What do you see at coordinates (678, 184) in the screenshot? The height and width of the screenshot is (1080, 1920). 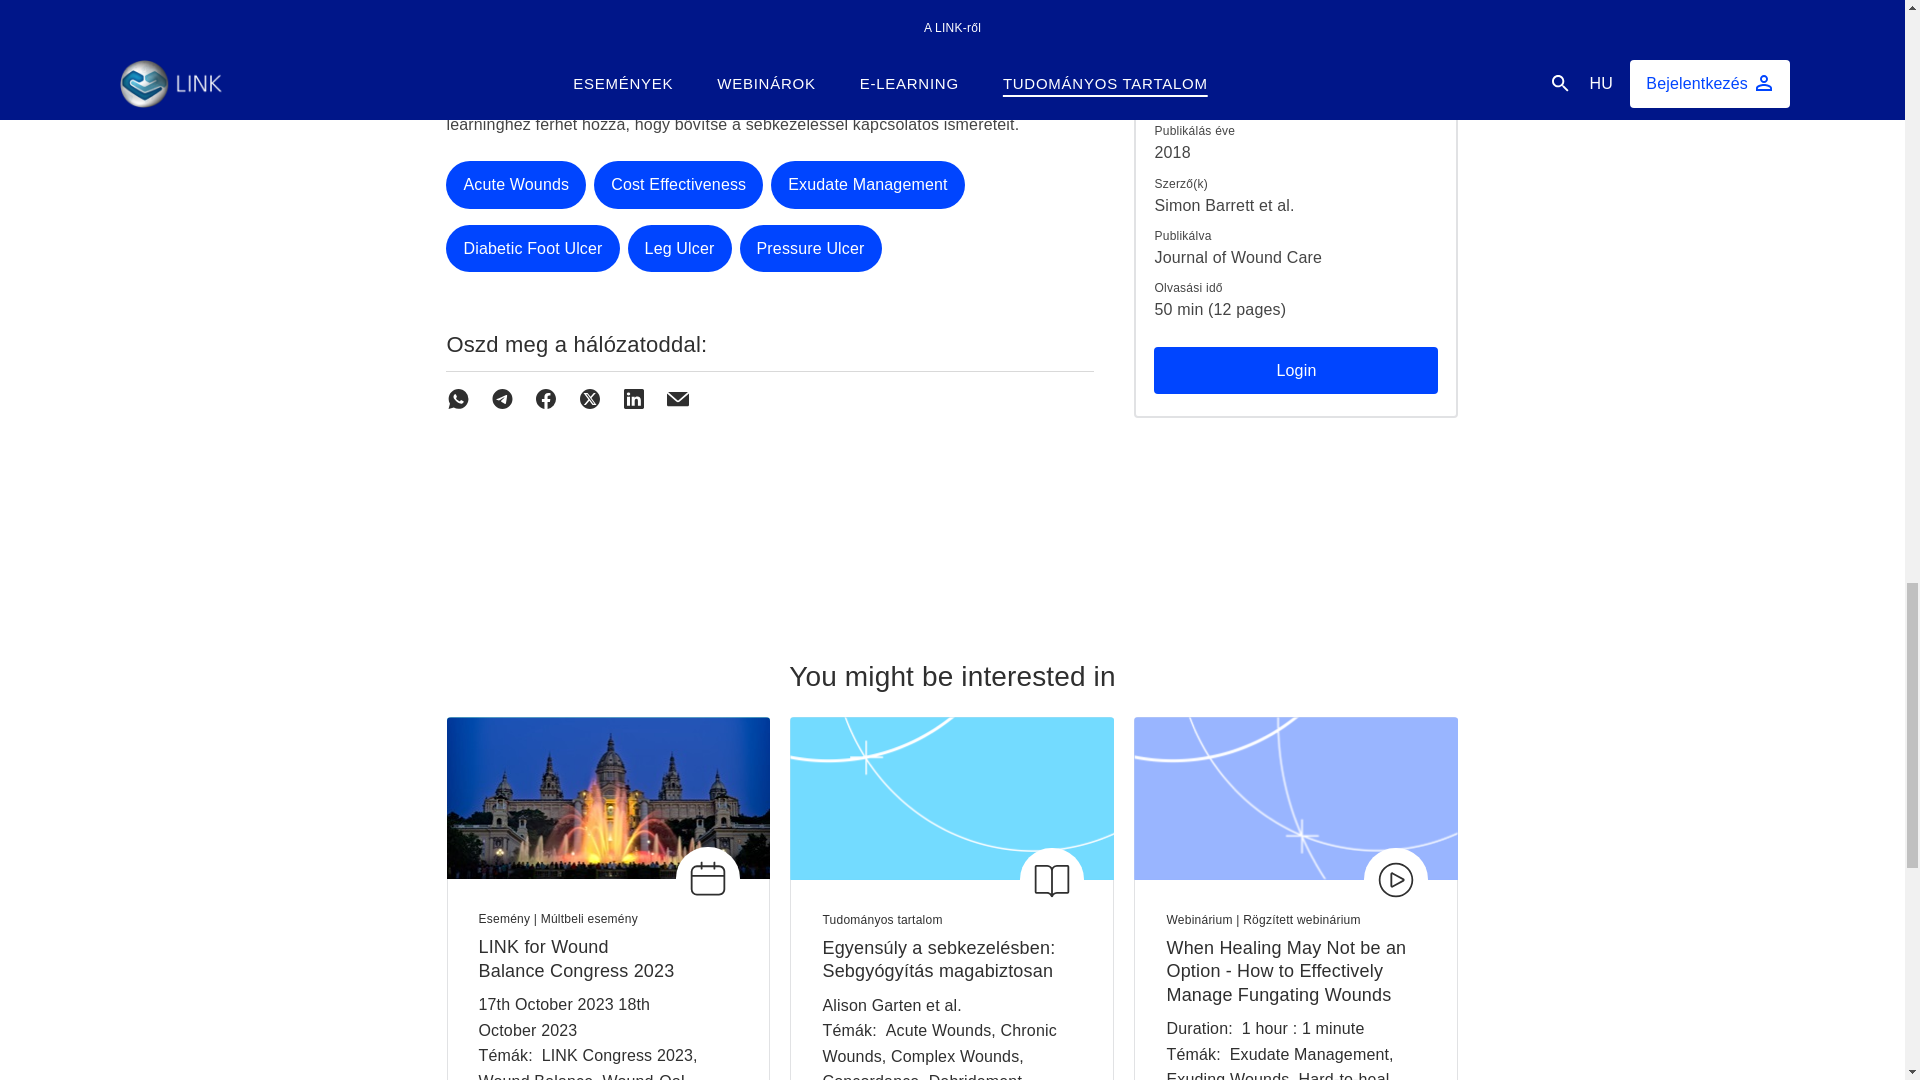 I see `Cost Effectiveness` at bounding box center [678, 184].